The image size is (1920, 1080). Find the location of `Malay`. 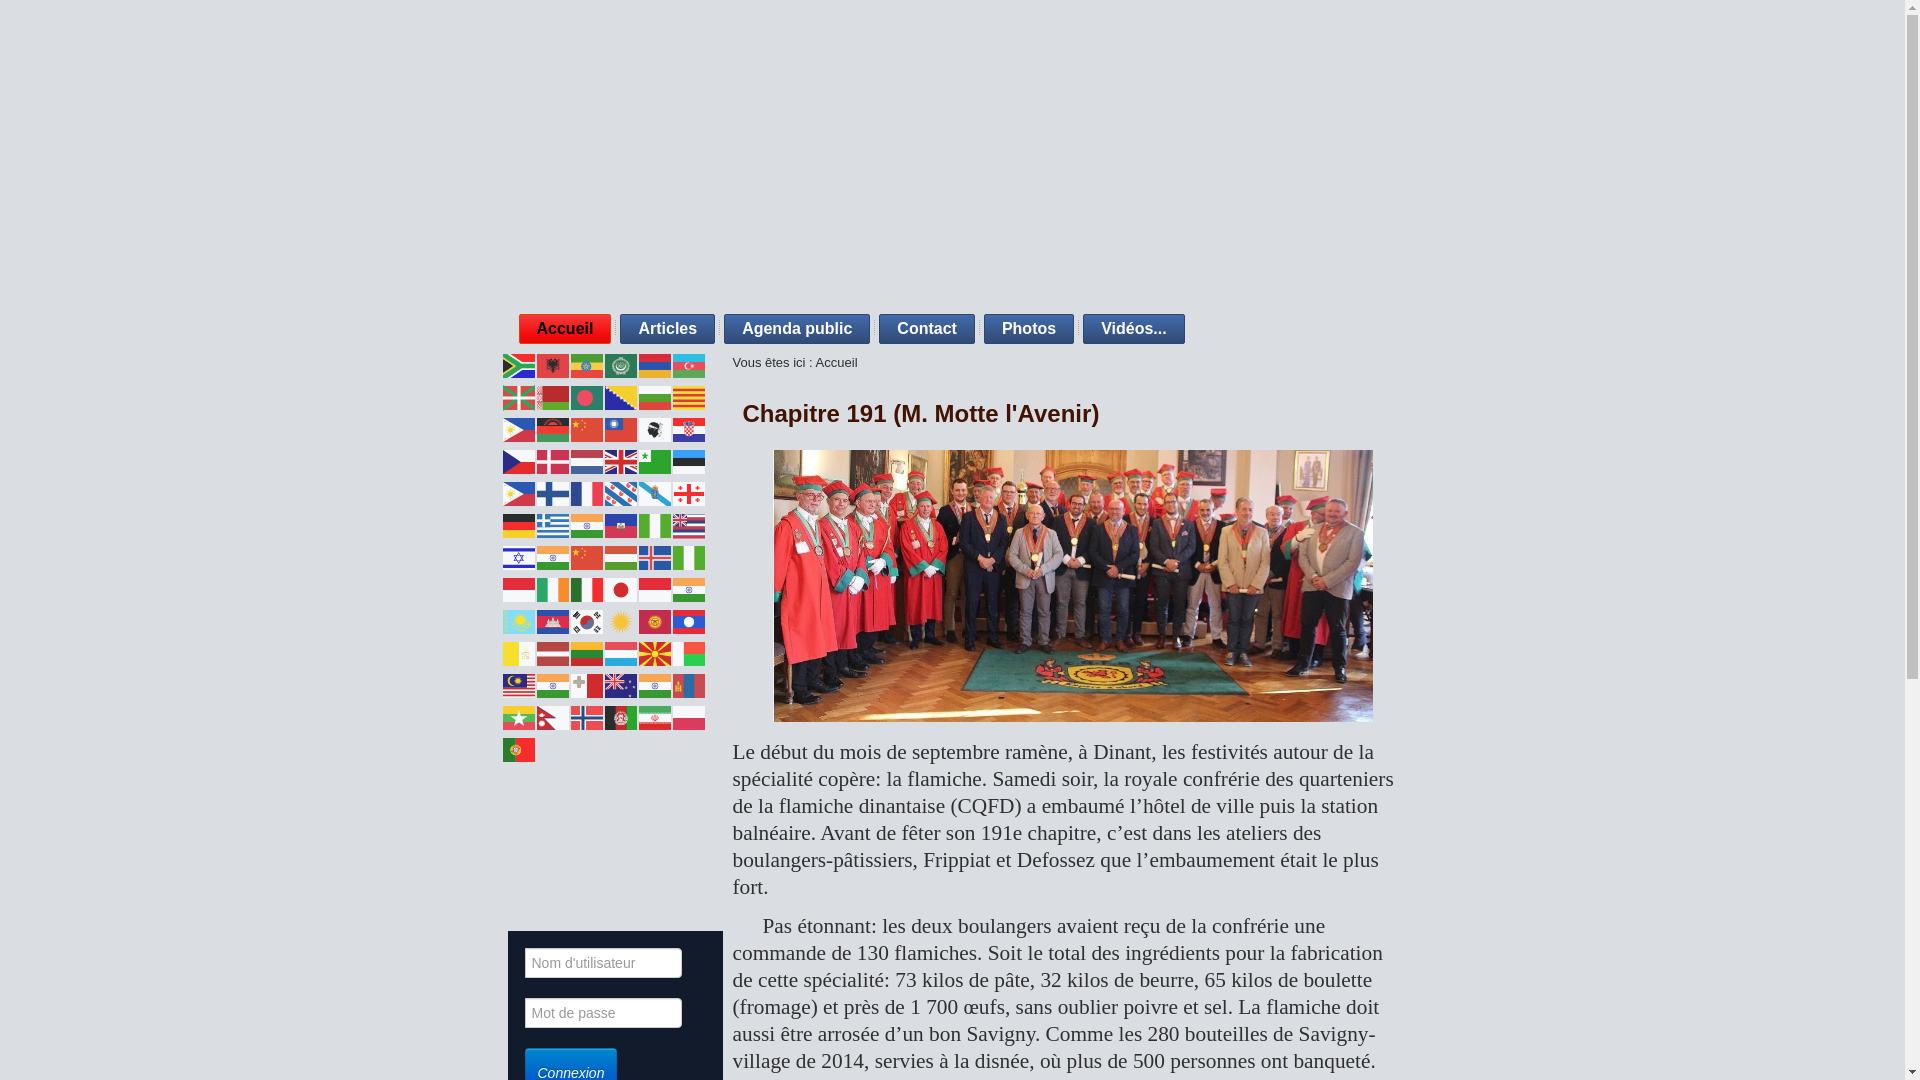

Malay is located at coordinates (519, 684).